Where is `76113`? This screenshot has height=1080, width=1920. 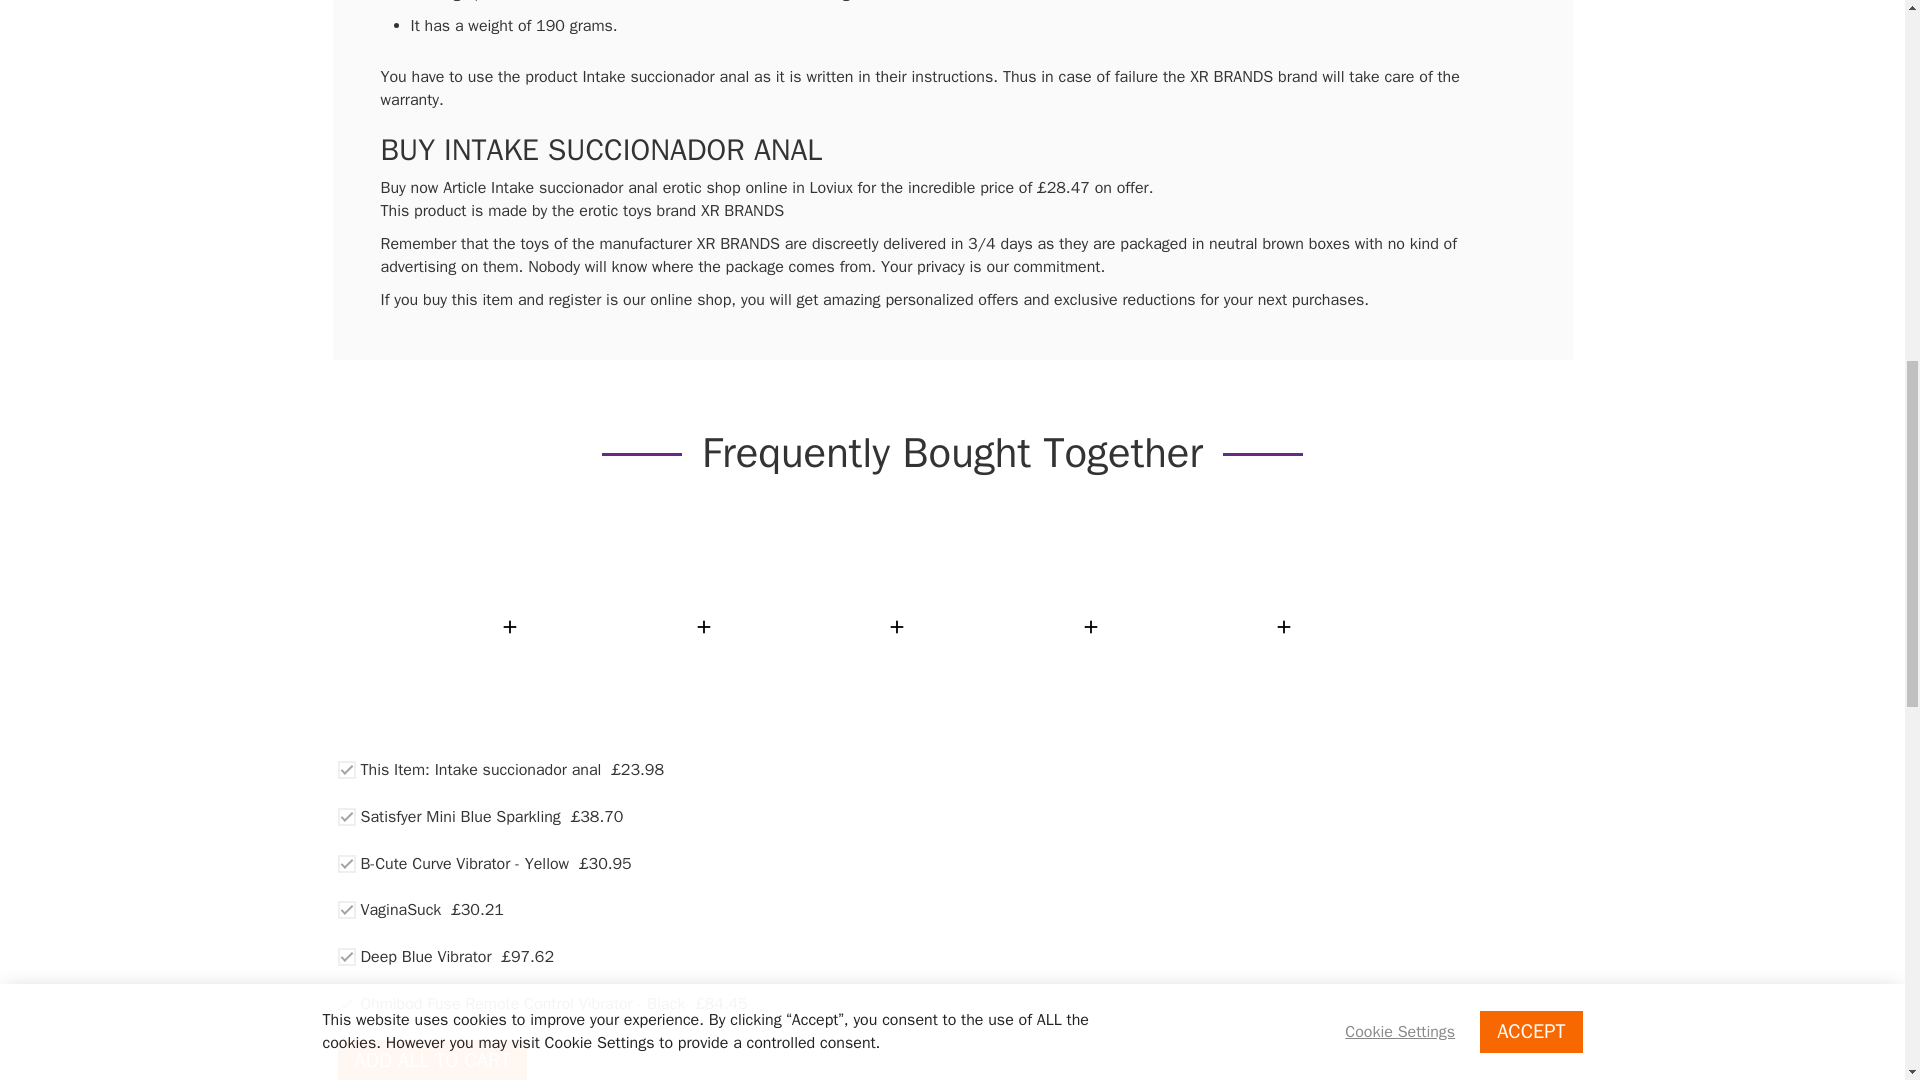 76113 is located at coordinates (346, 956).